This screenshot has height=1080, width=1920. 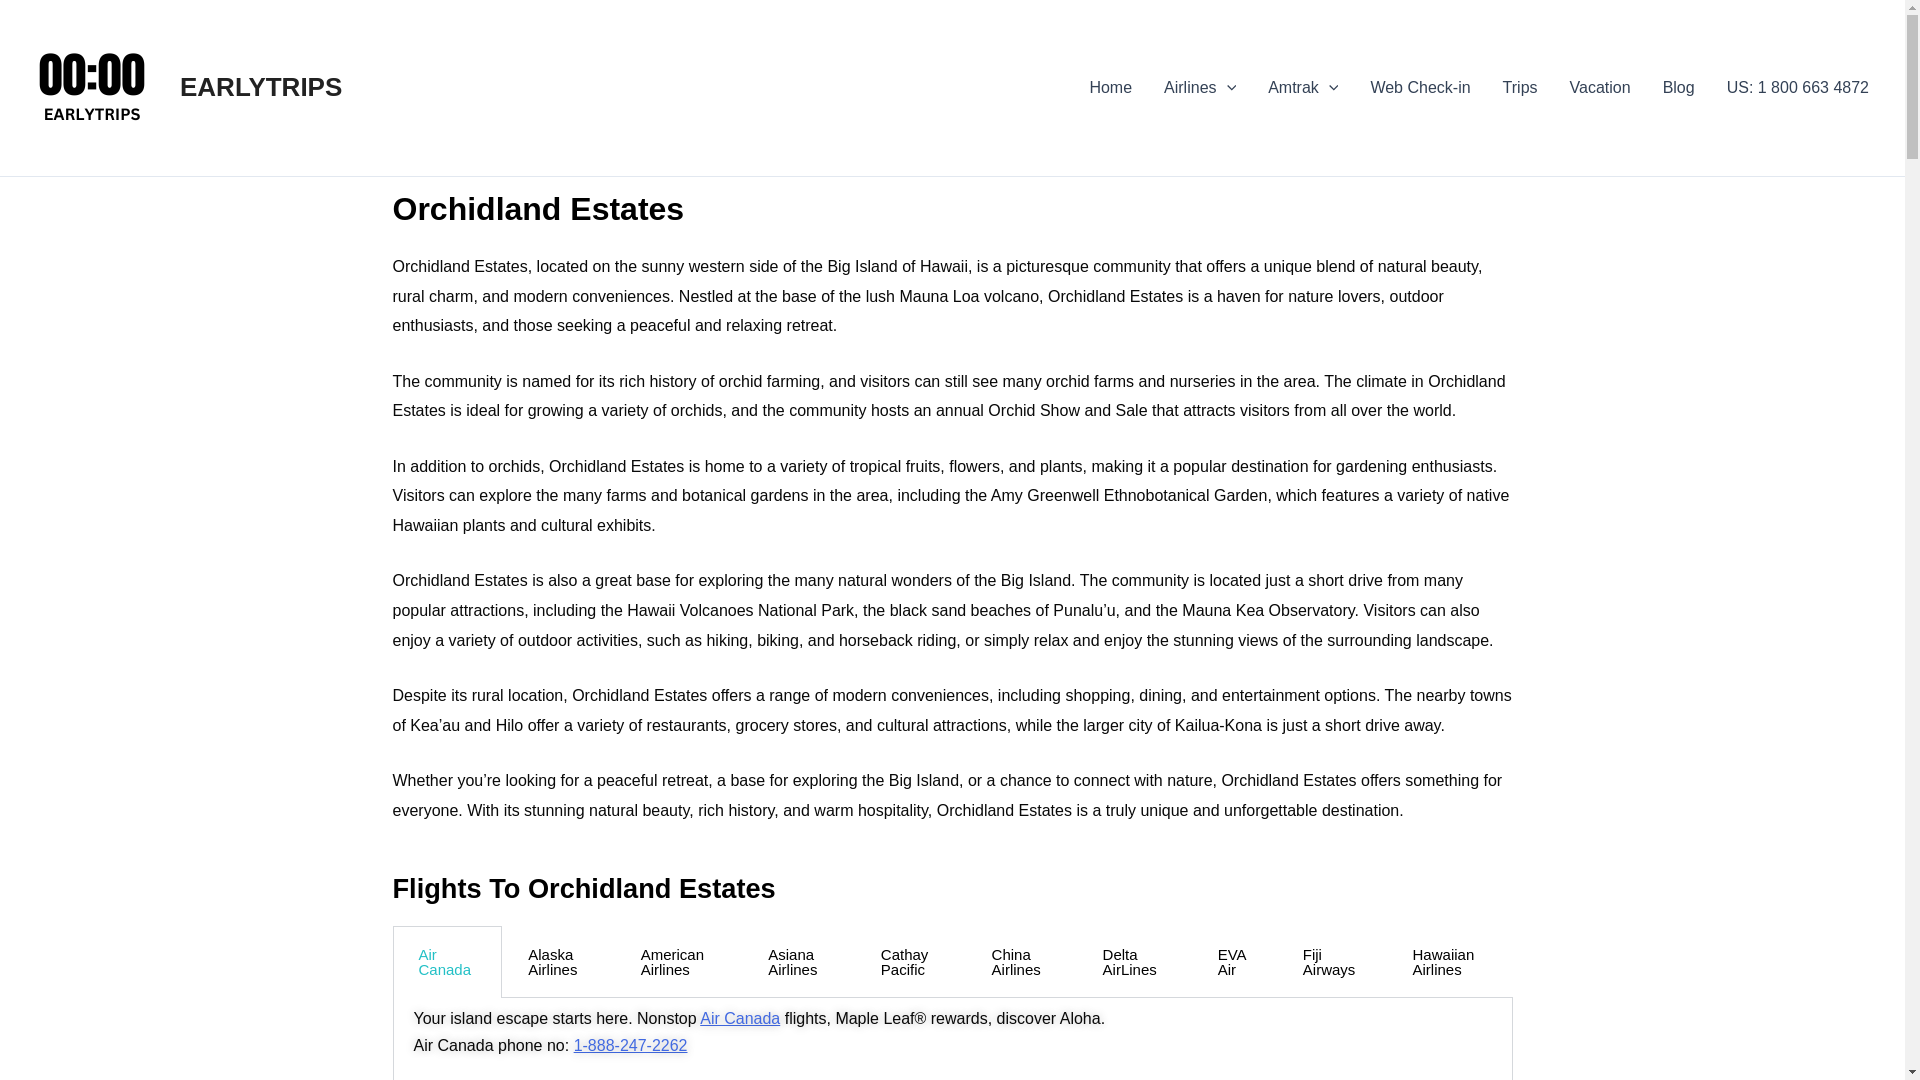 What do you see at coordinates (1600, 88) in the screenshot?
I see `Vacation` at bounding box center [1600, 88].